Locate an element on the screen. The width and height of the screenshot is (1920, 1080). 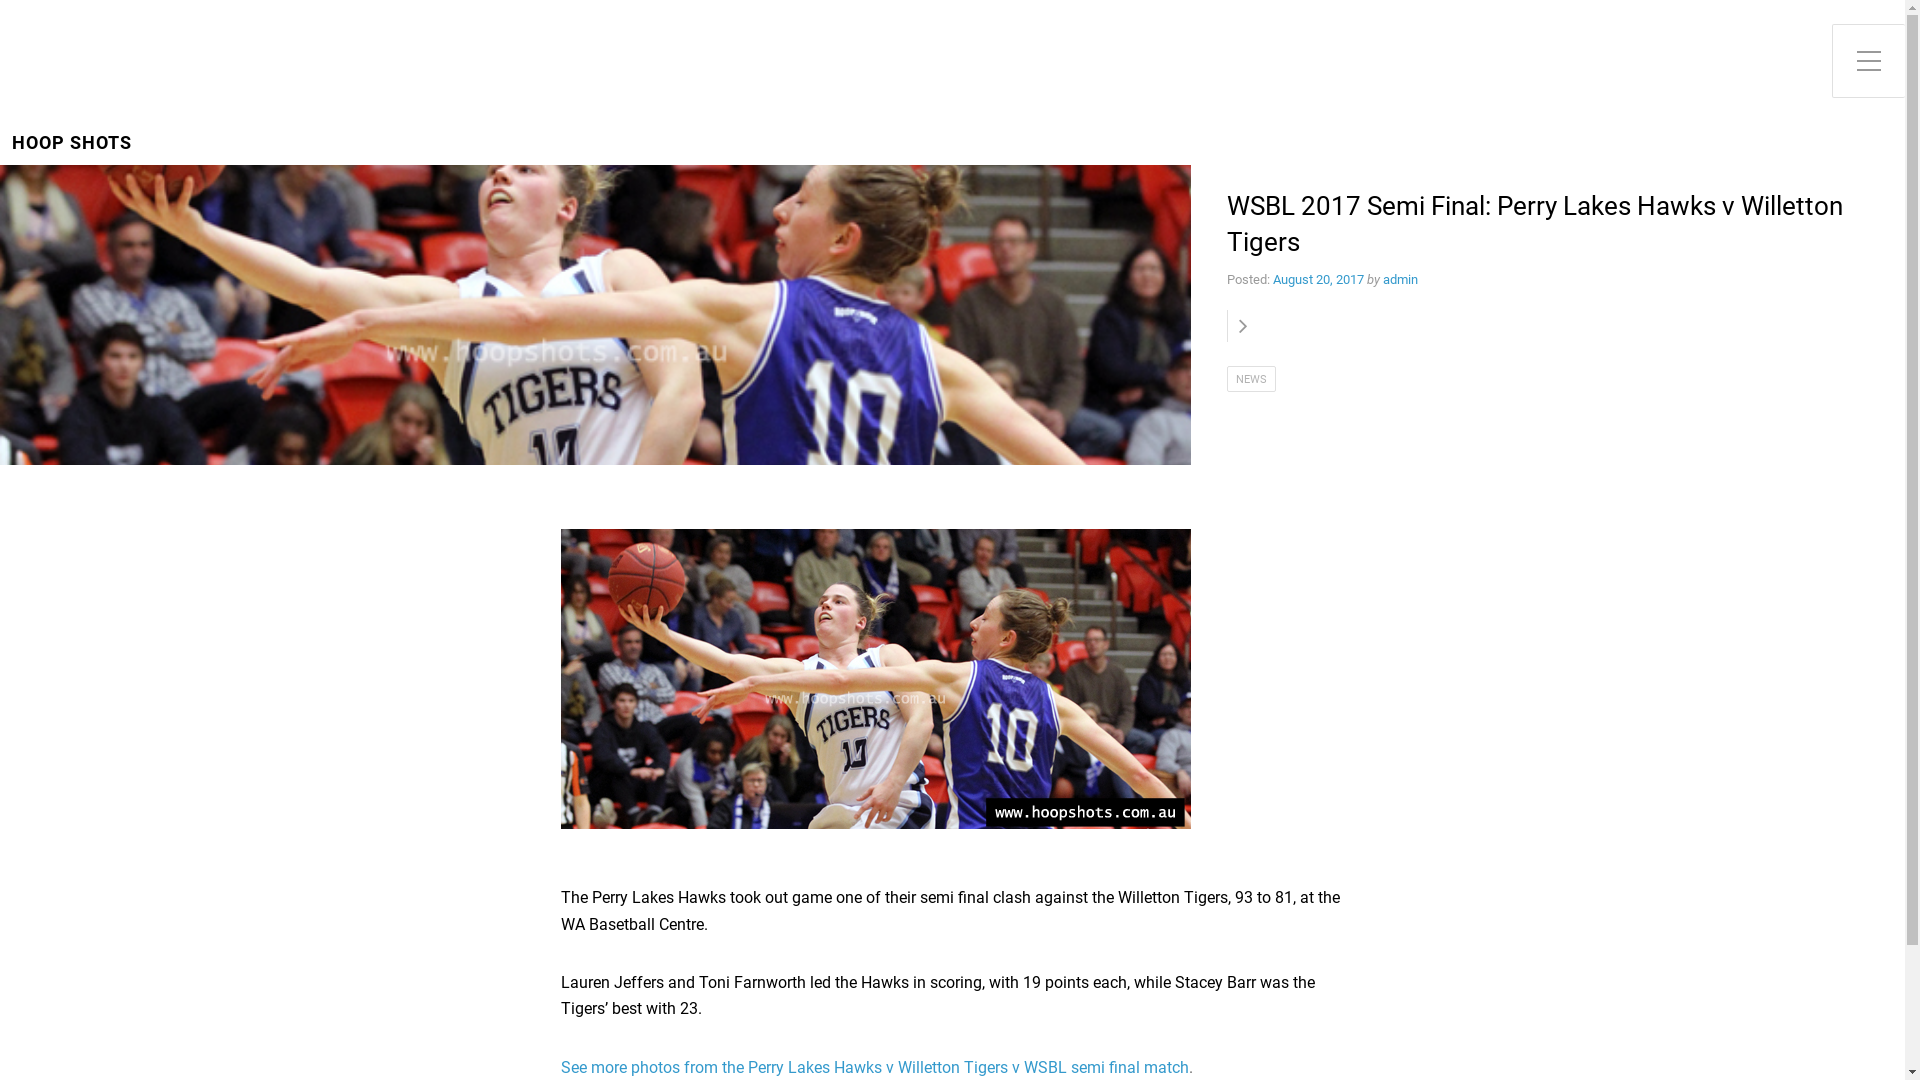
HOOP SHOTS is located at coordinates (72, 144).